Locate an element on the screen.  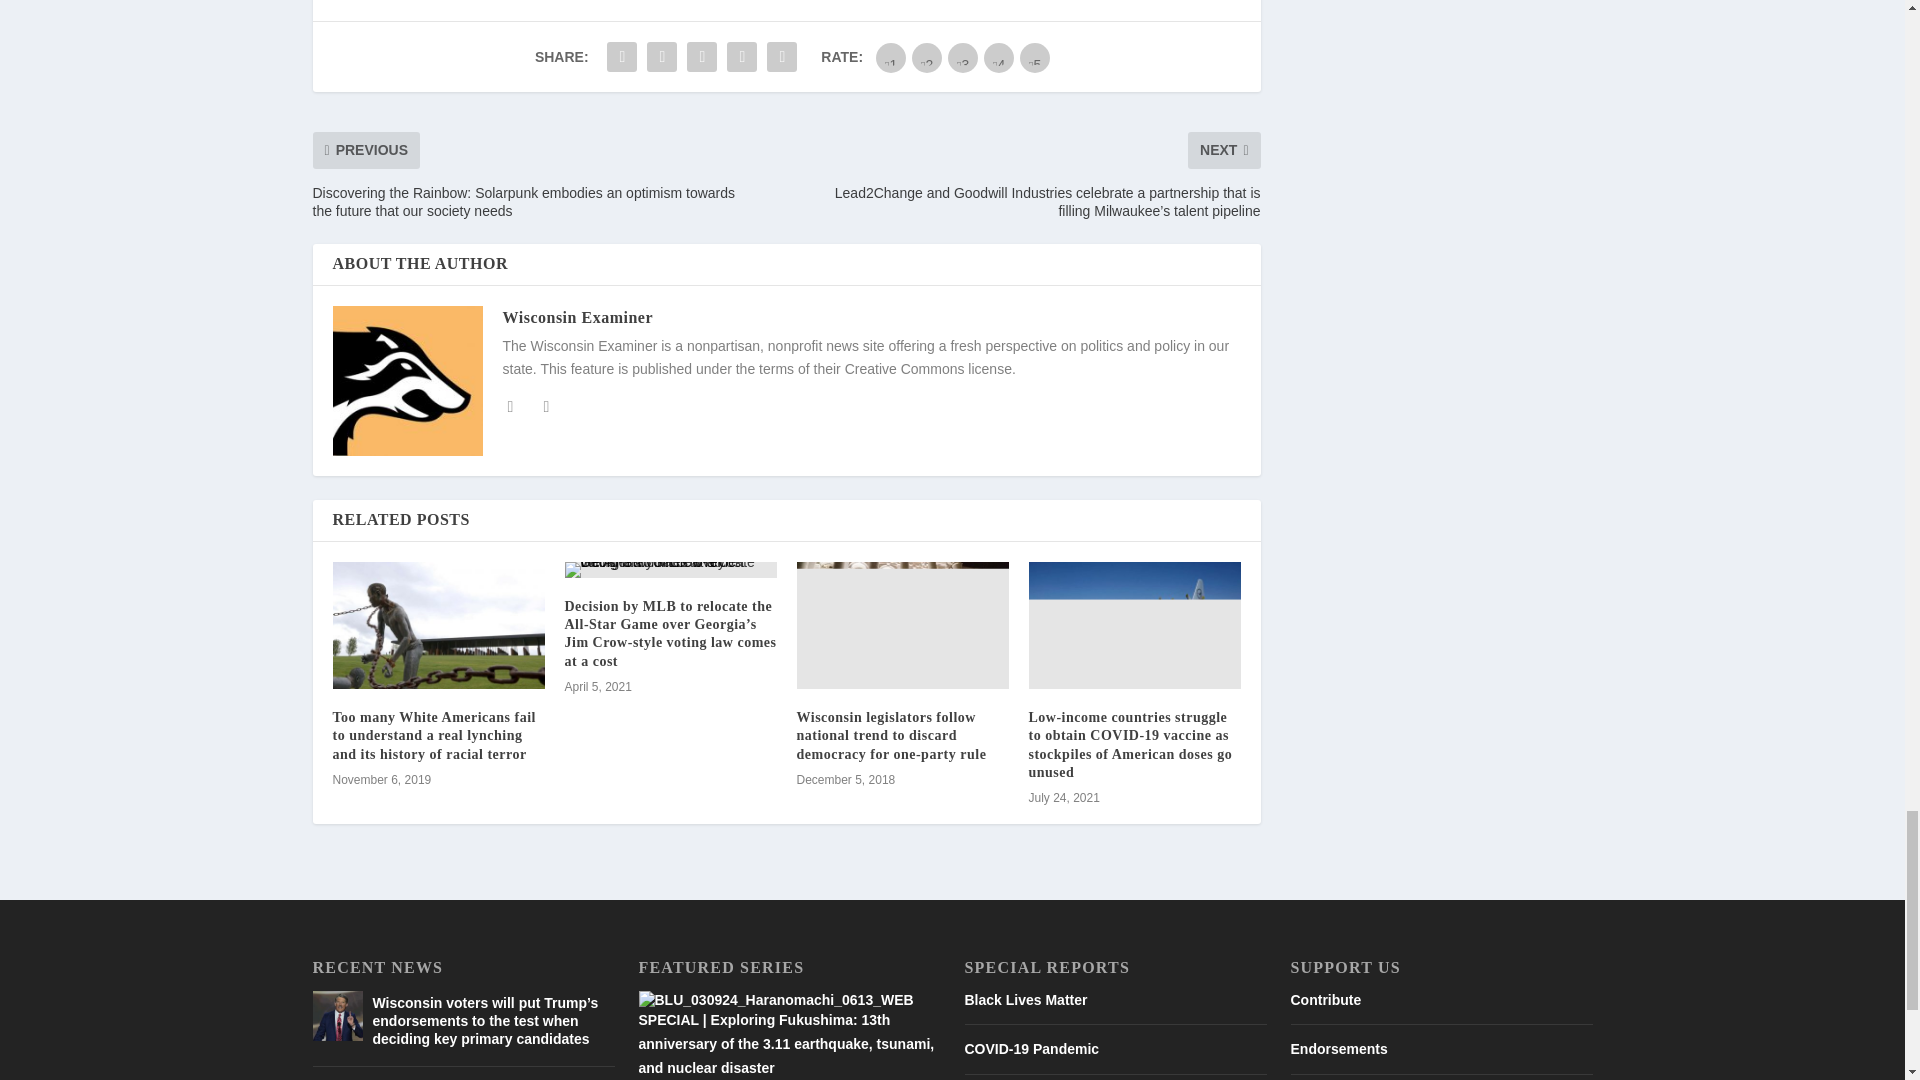
poor is located at coordinates (927, 58).